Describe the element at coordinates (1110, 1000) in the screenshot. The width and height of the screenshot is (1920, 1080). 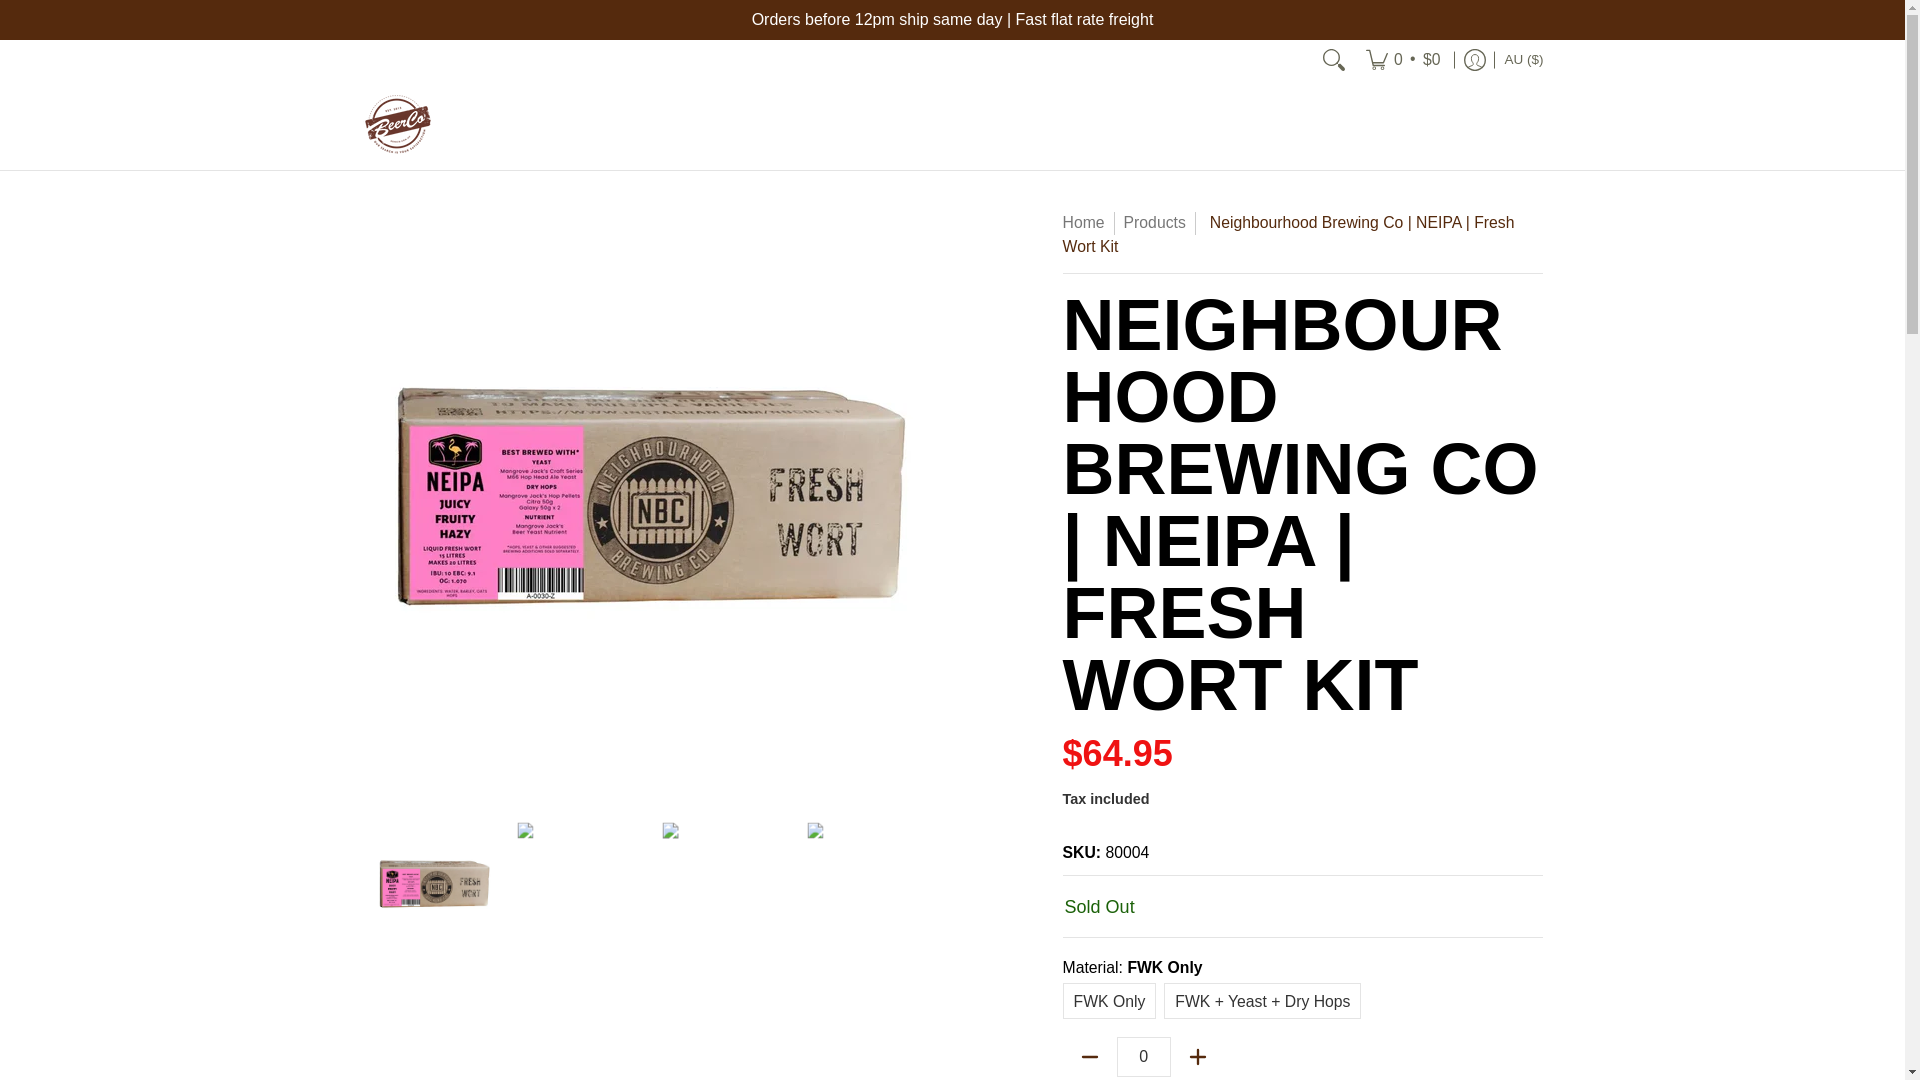
I see `FWK Only` at that location.